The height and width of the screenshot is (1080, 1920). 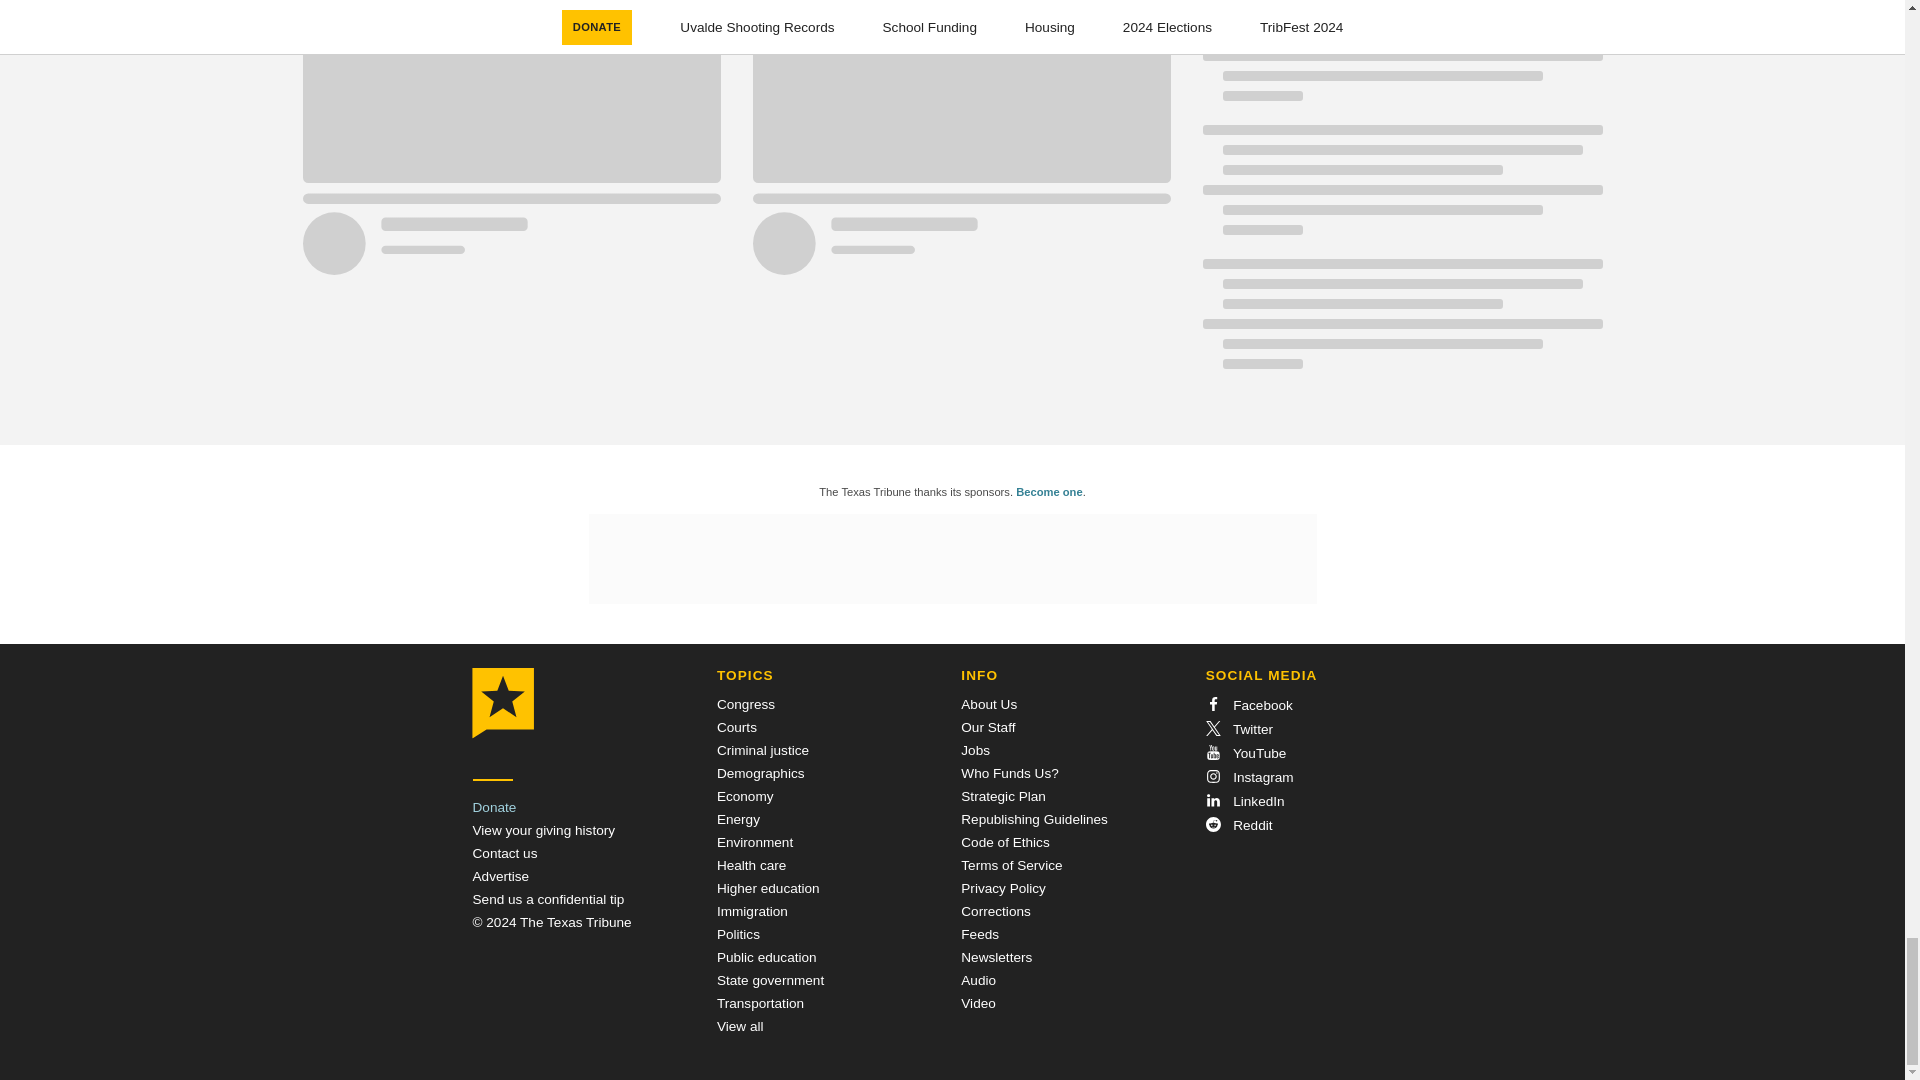 What do you see at coordinates (494, 808) in the screenshot?
I see `Donate` at bounding box center [494, 808].